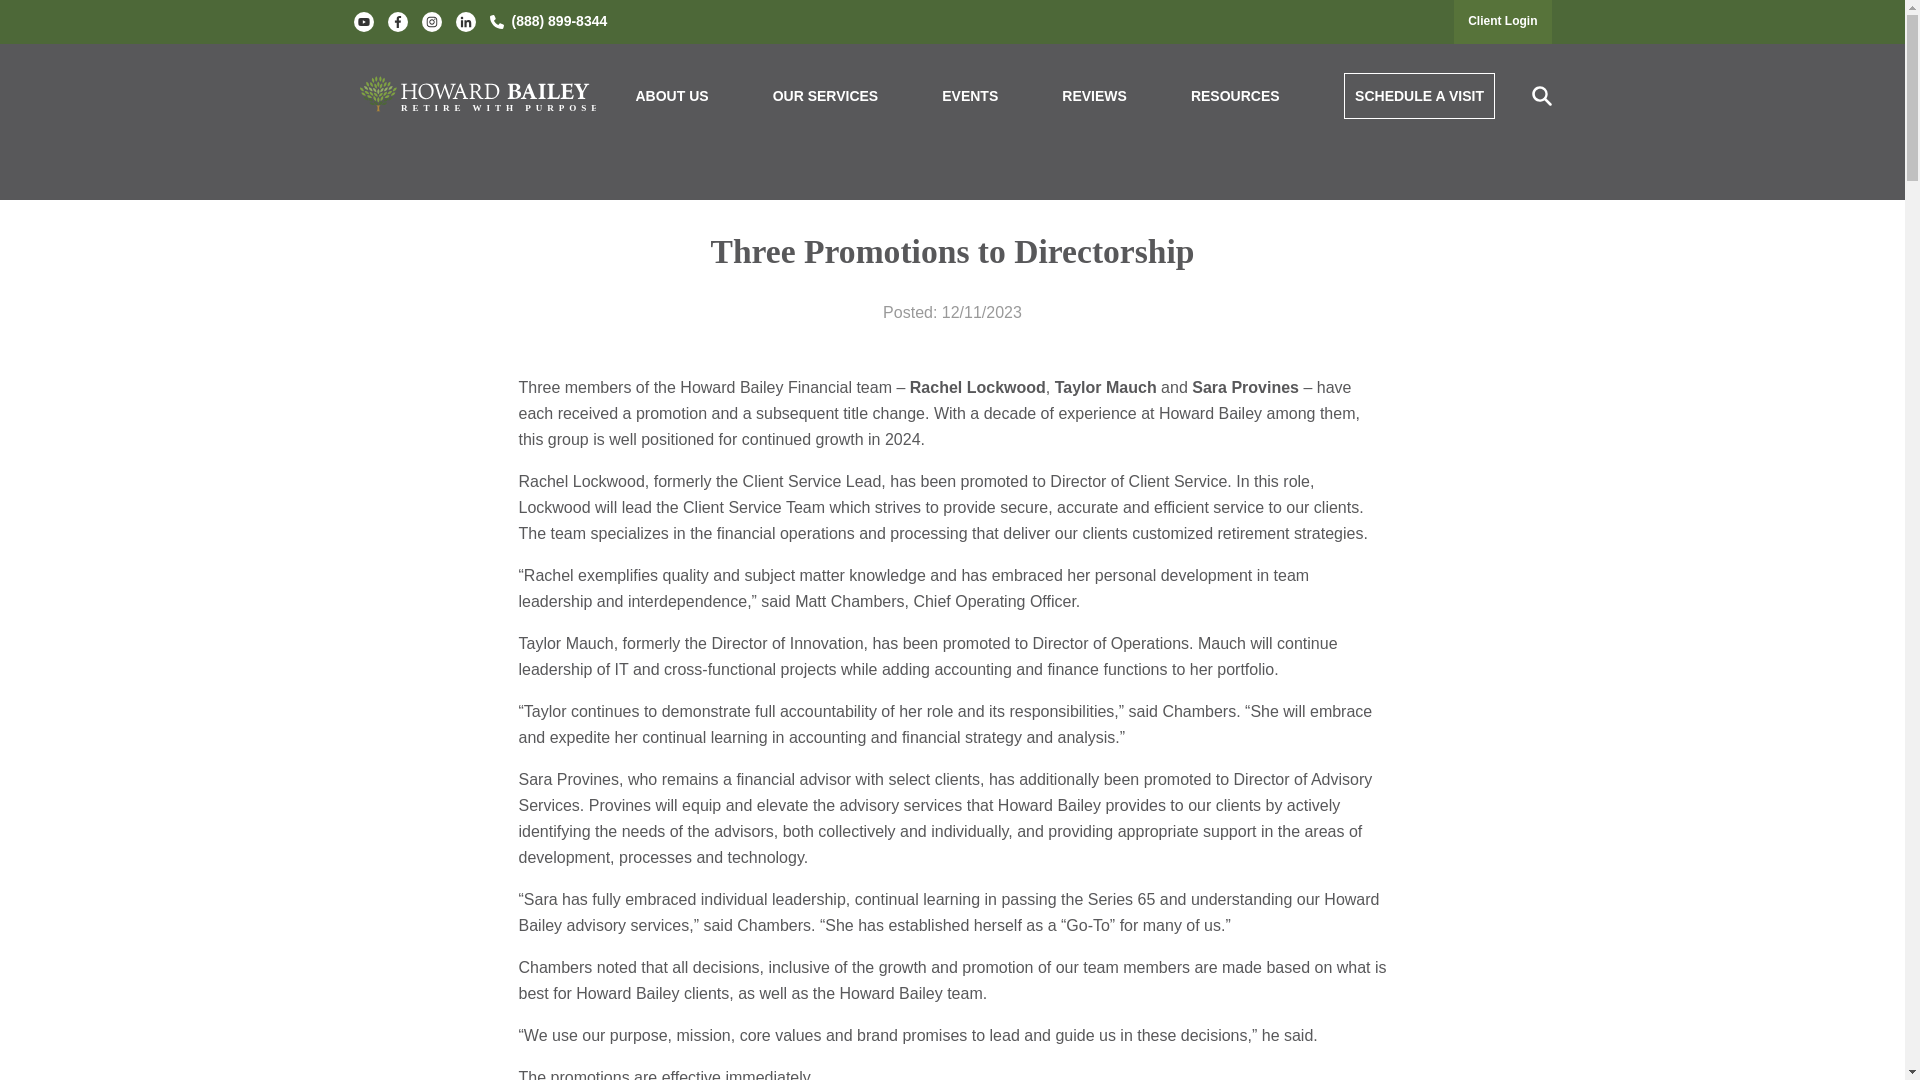  I want to click on Client Login, so click(1502, 21).